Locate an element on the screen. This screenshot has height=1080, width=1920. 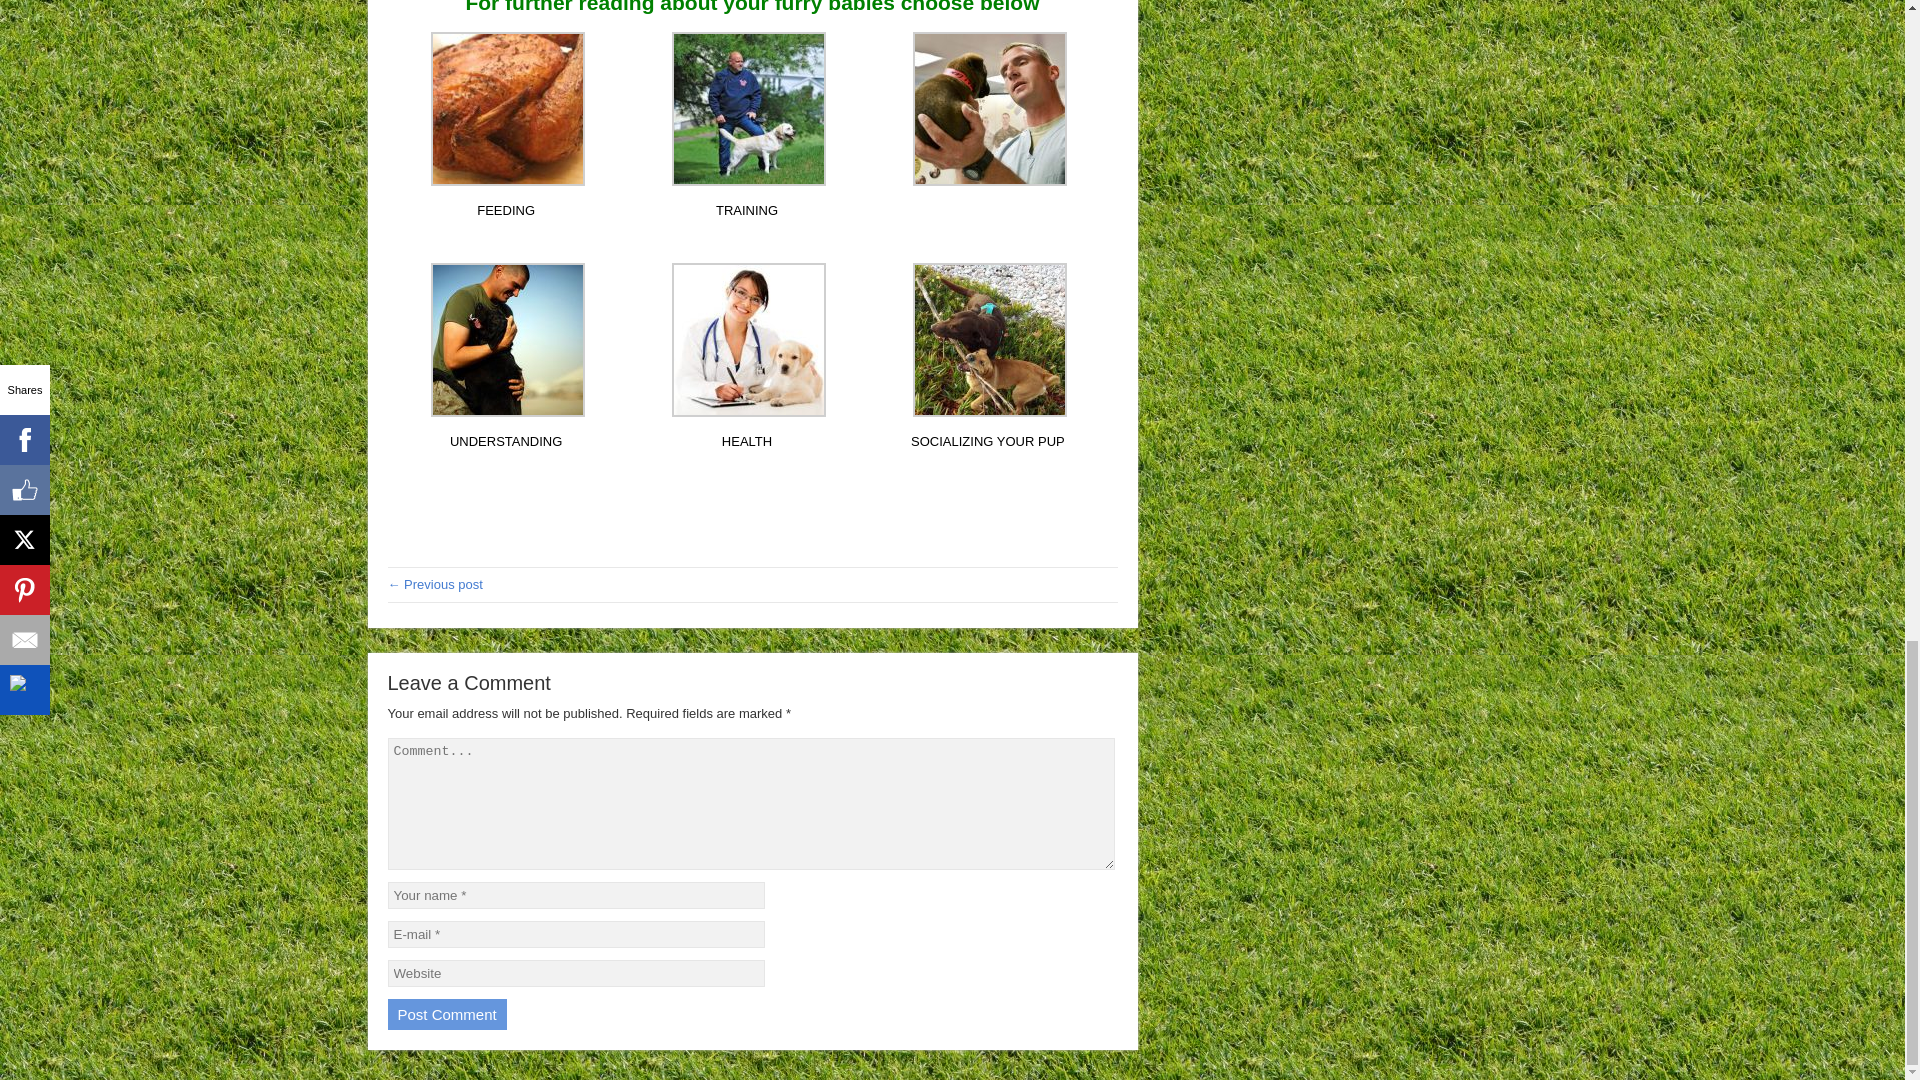
How To Introduce A Cat To A Dog is located at coordinates (435, 584).